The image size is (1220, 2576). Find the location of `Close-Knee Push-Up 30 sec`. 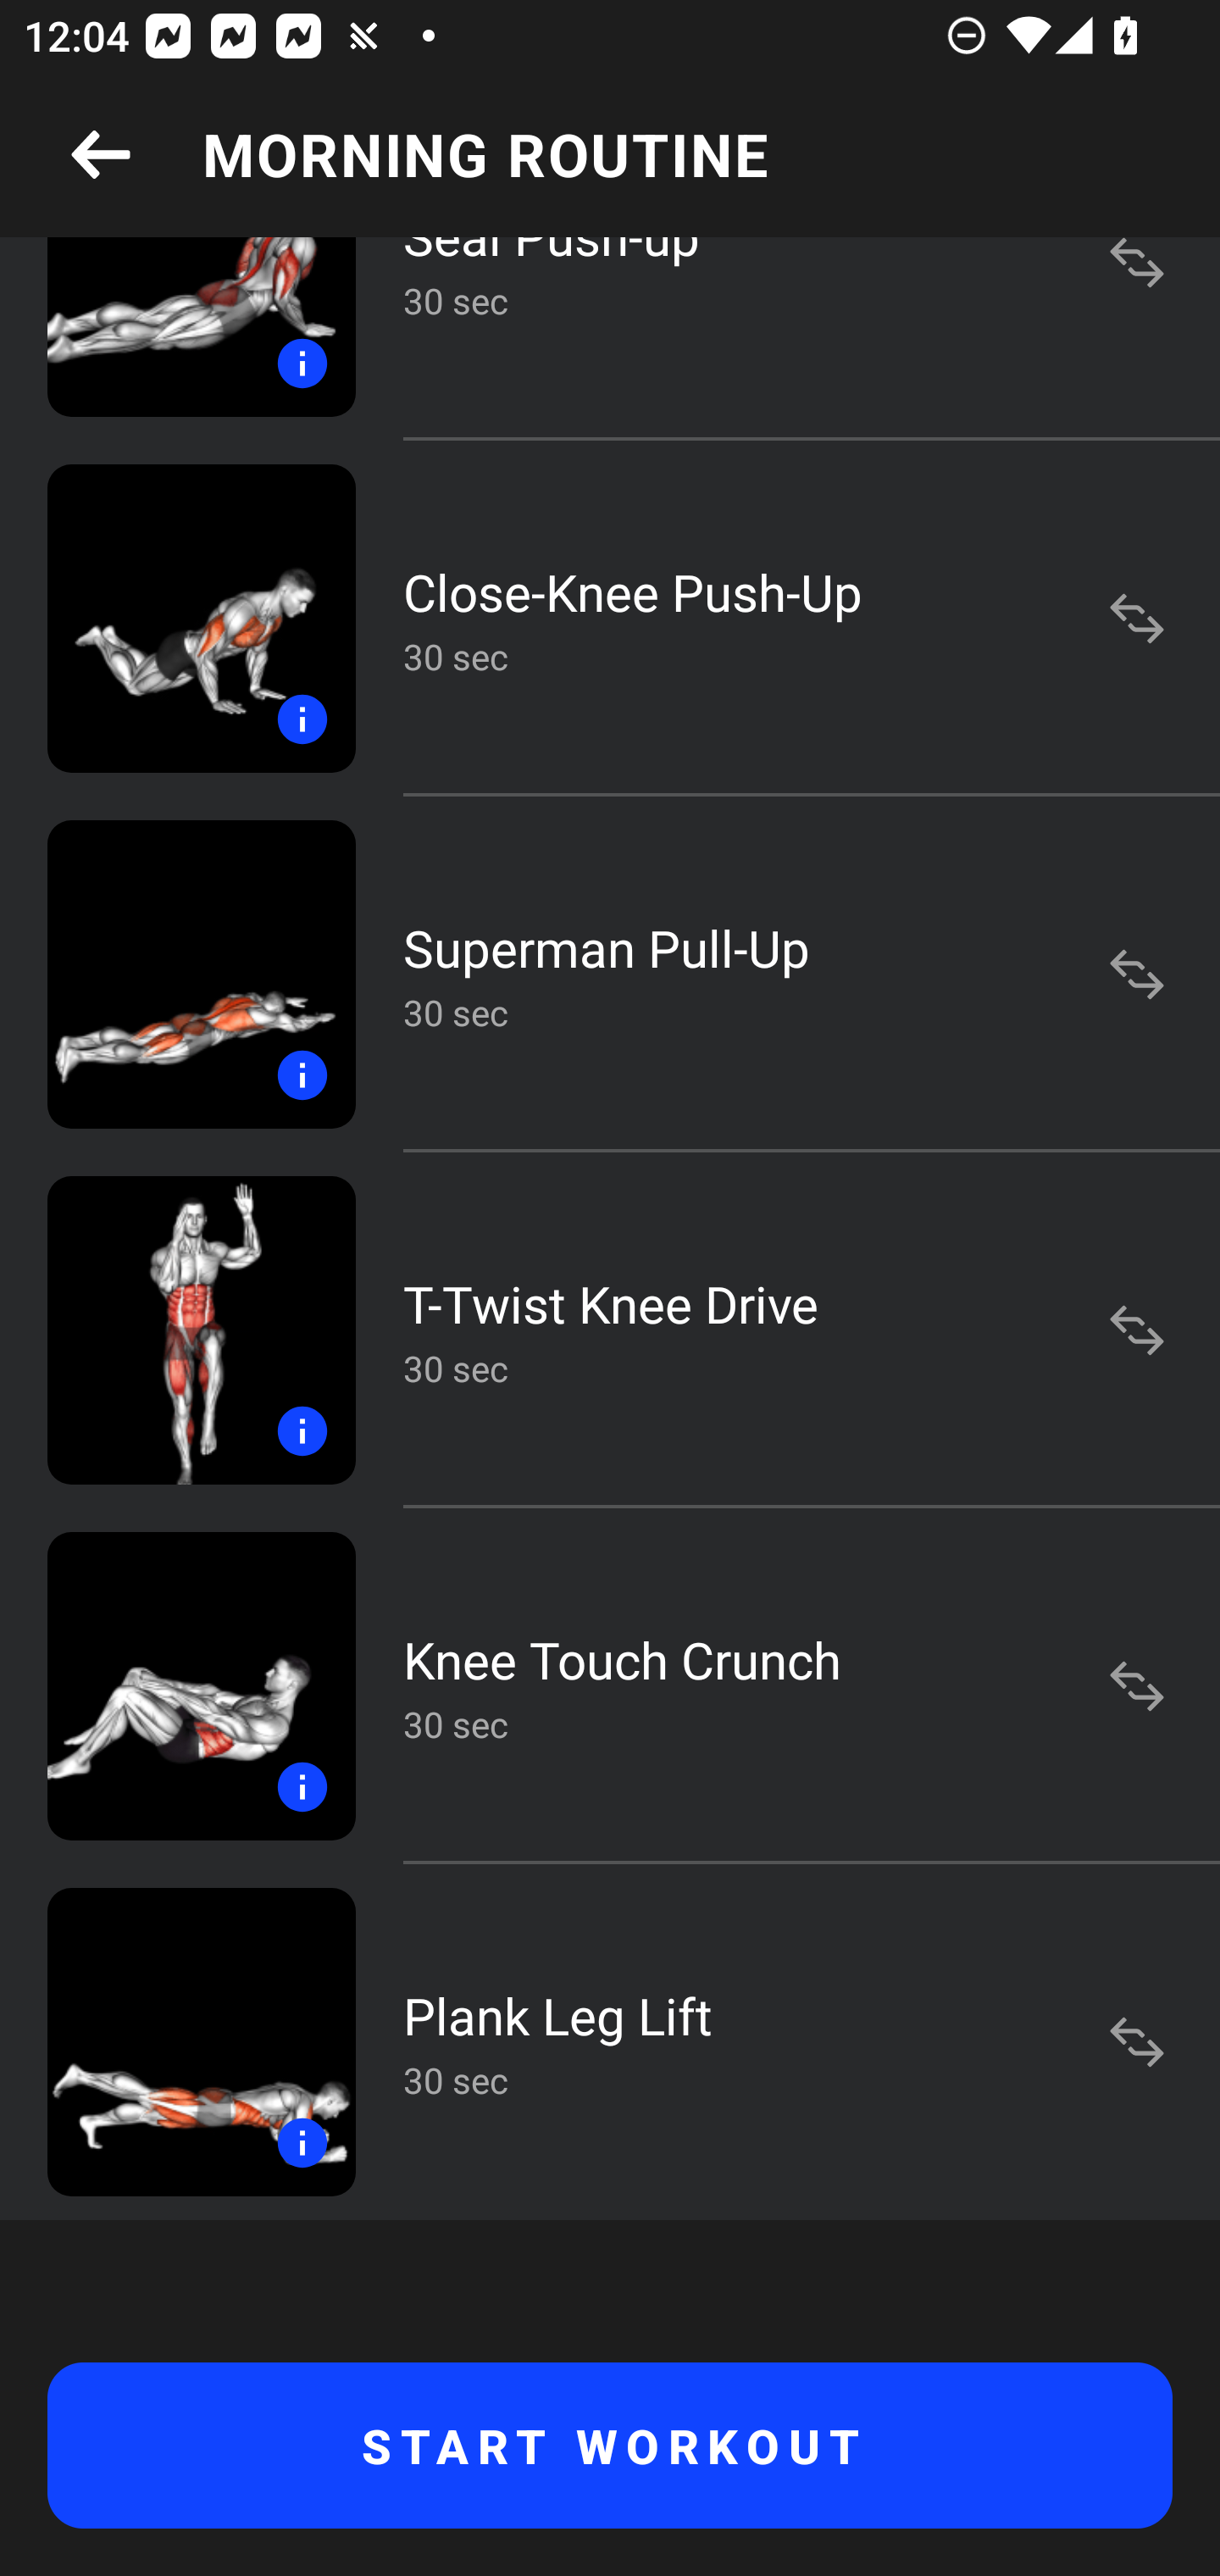

Close-Knee Push-Up 30 sec is located at coordinates (610, 618).